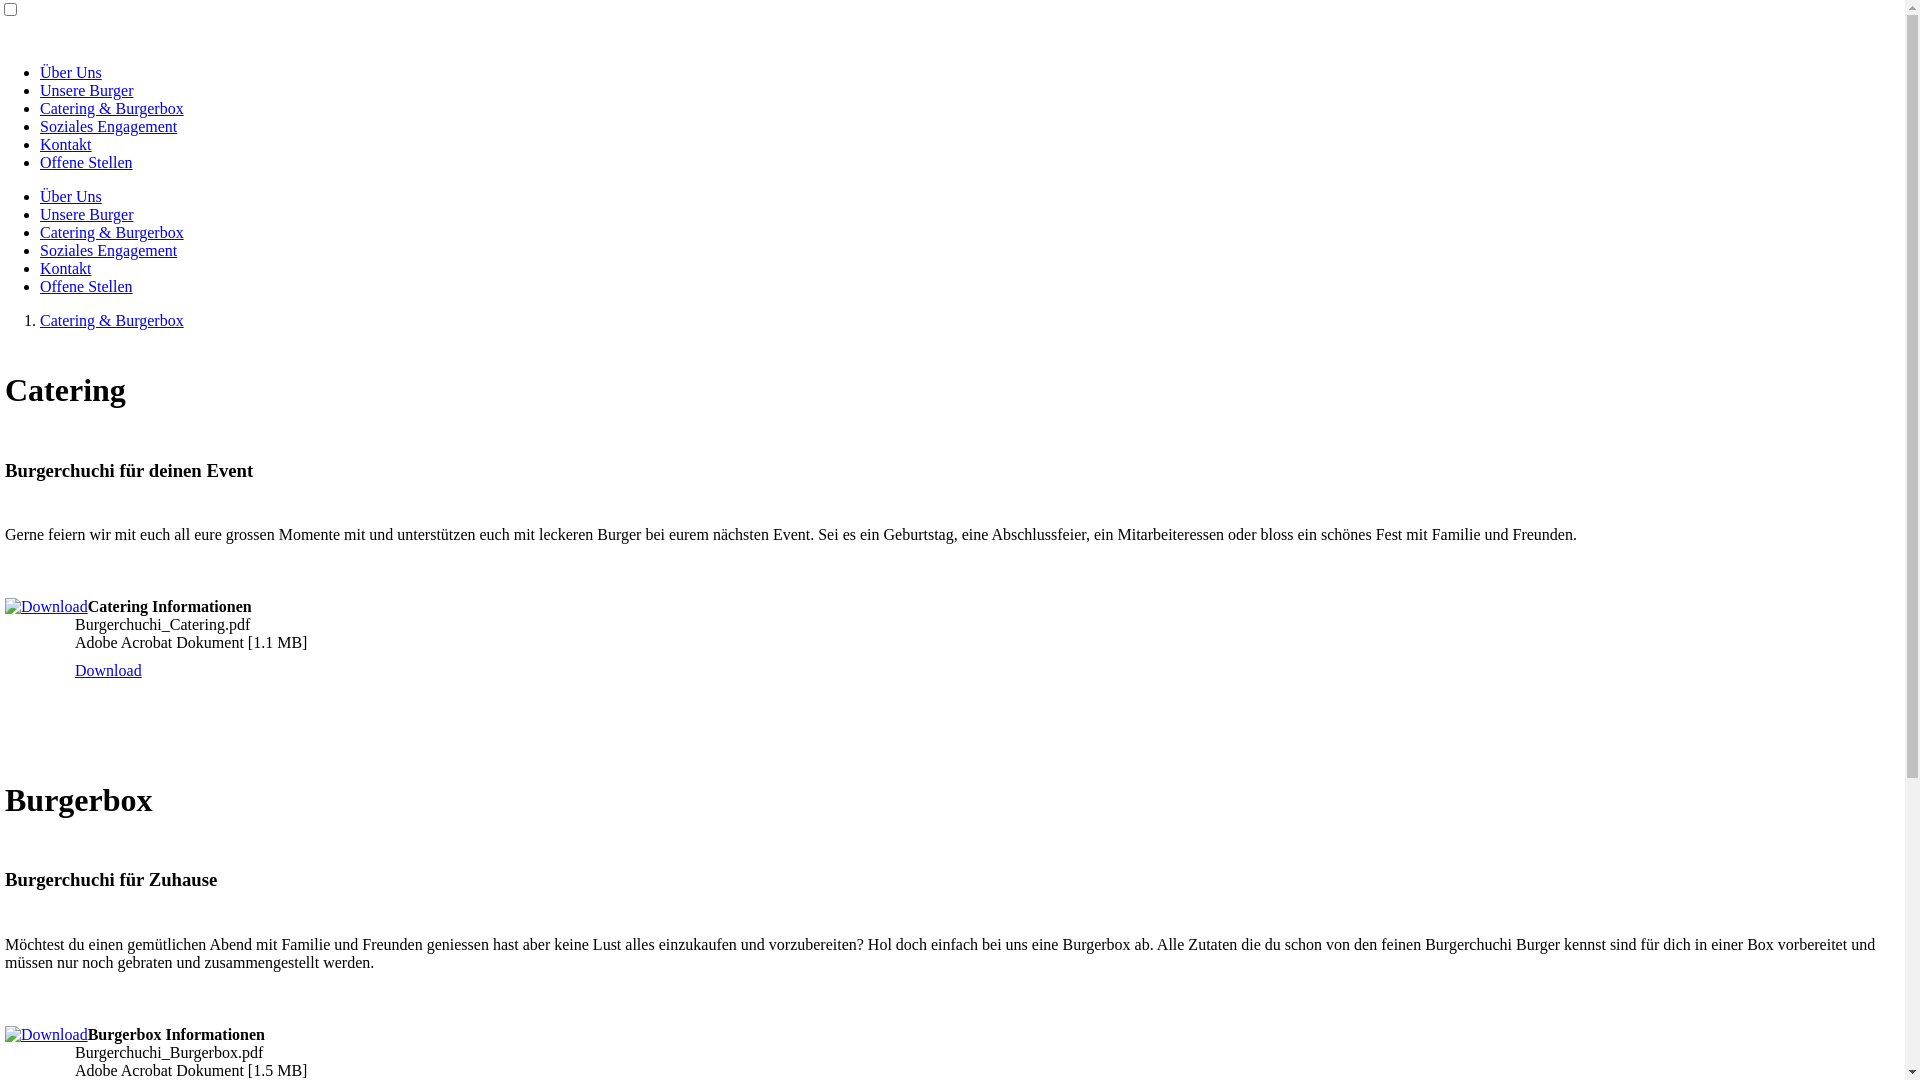  Describe the element at coordinates (66, 268) in the screenshot. I see `Kontakt` at that location.